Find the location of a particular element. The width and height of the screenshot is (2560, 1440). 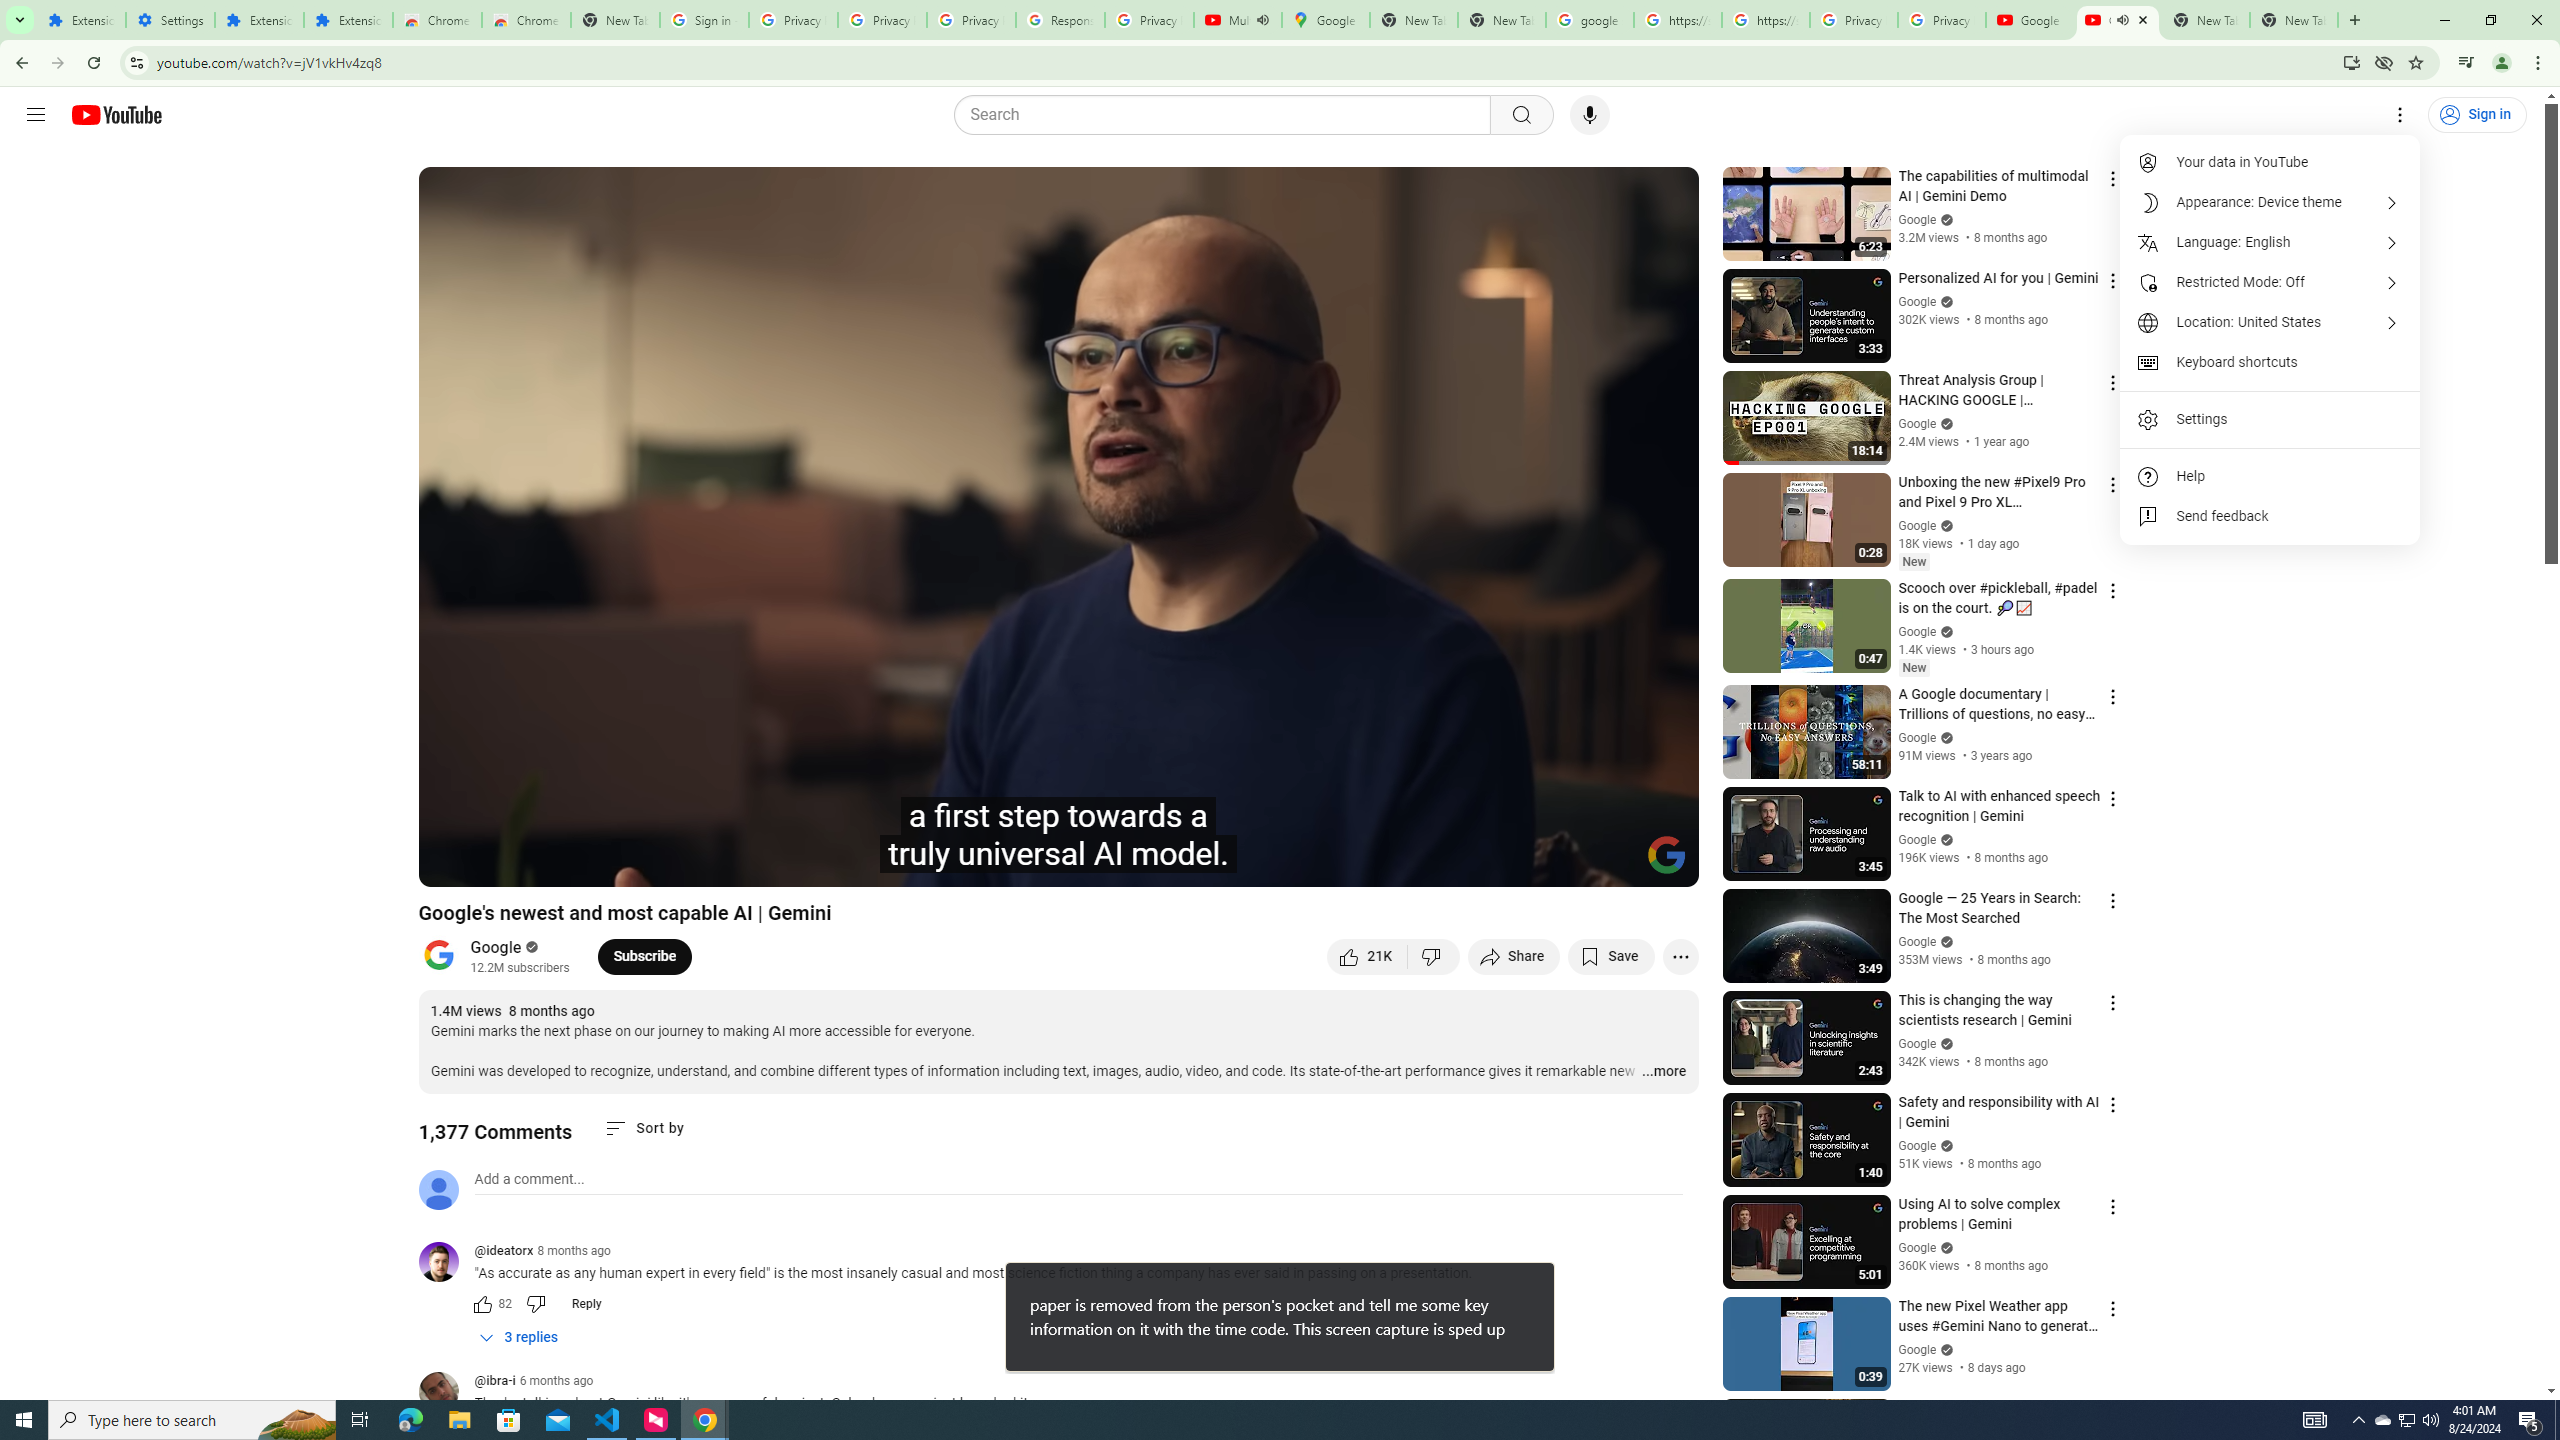

6 months ago is located at coordinates (556, 1380).